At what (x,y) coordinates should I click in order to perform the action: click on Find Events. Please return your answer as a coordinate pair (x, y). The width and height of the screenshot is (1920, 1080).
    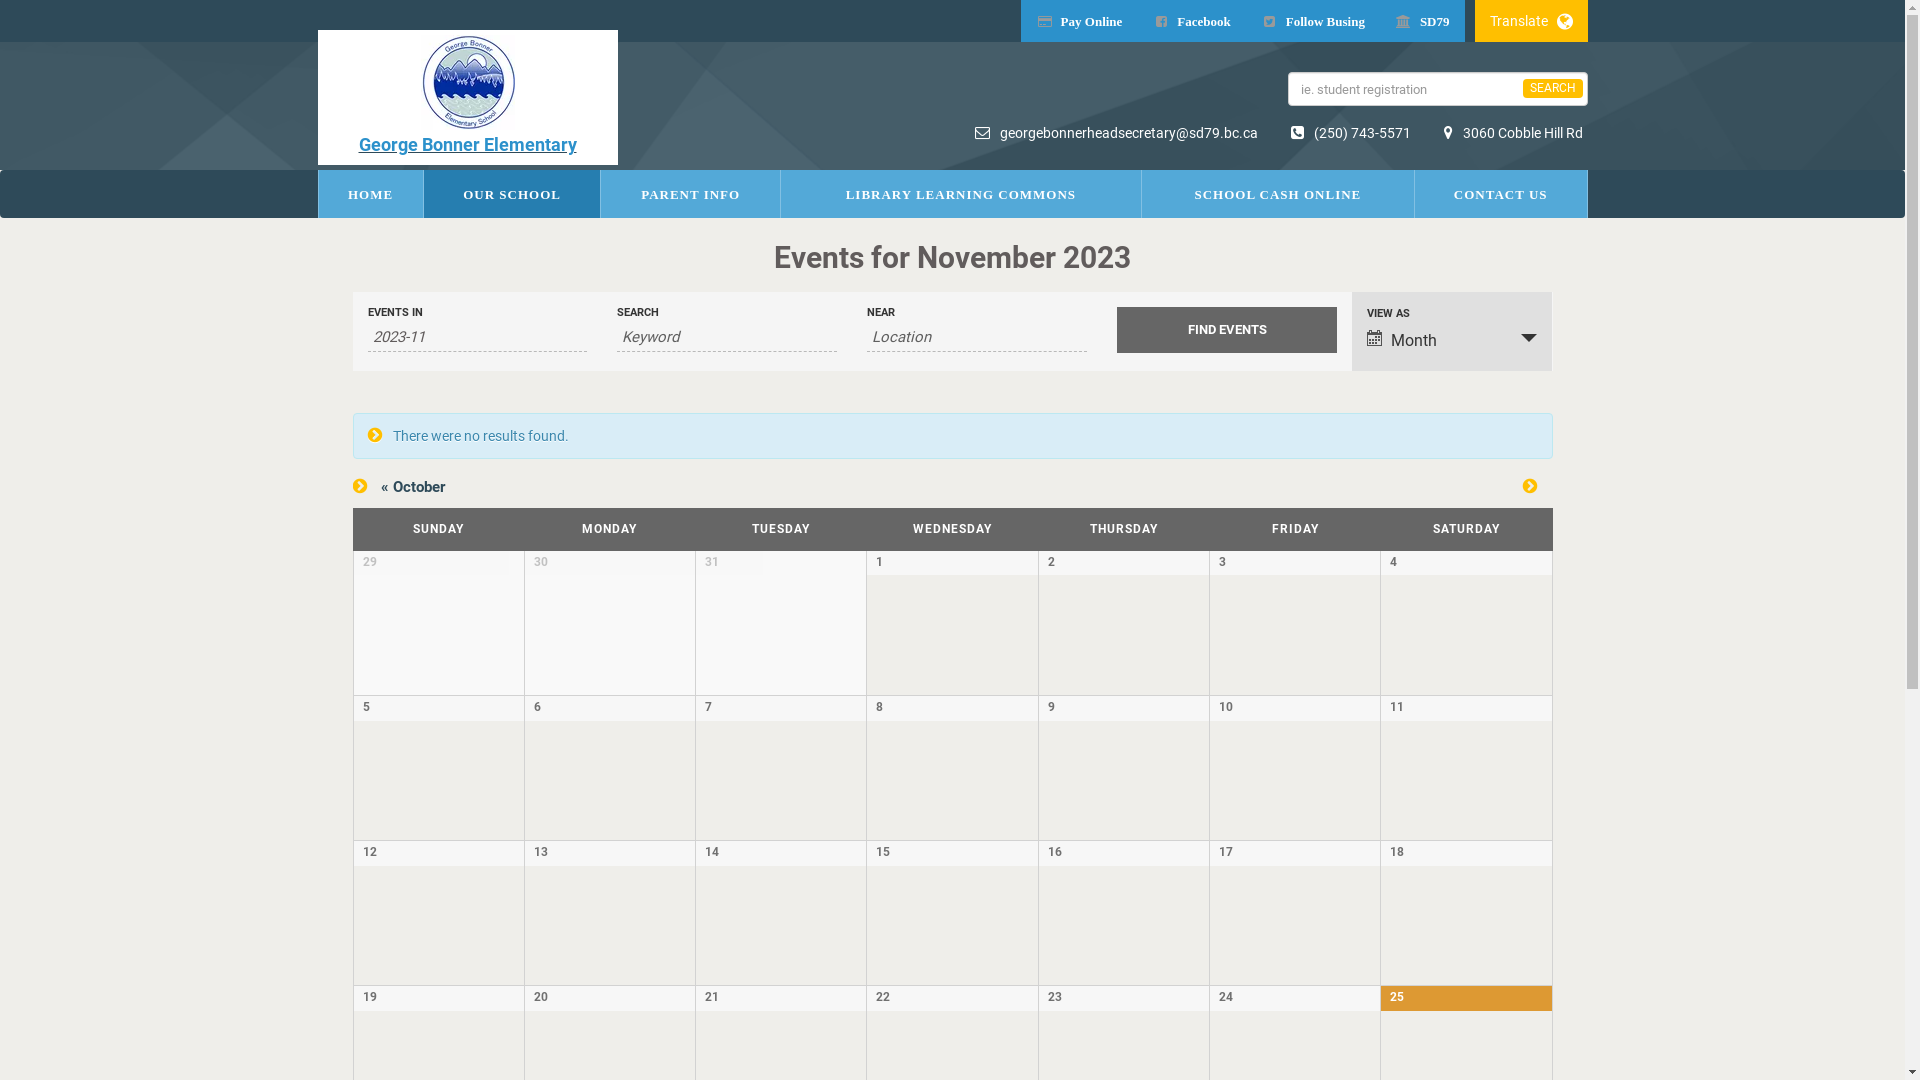
    Looking at the image, I should click on (1227, 330).